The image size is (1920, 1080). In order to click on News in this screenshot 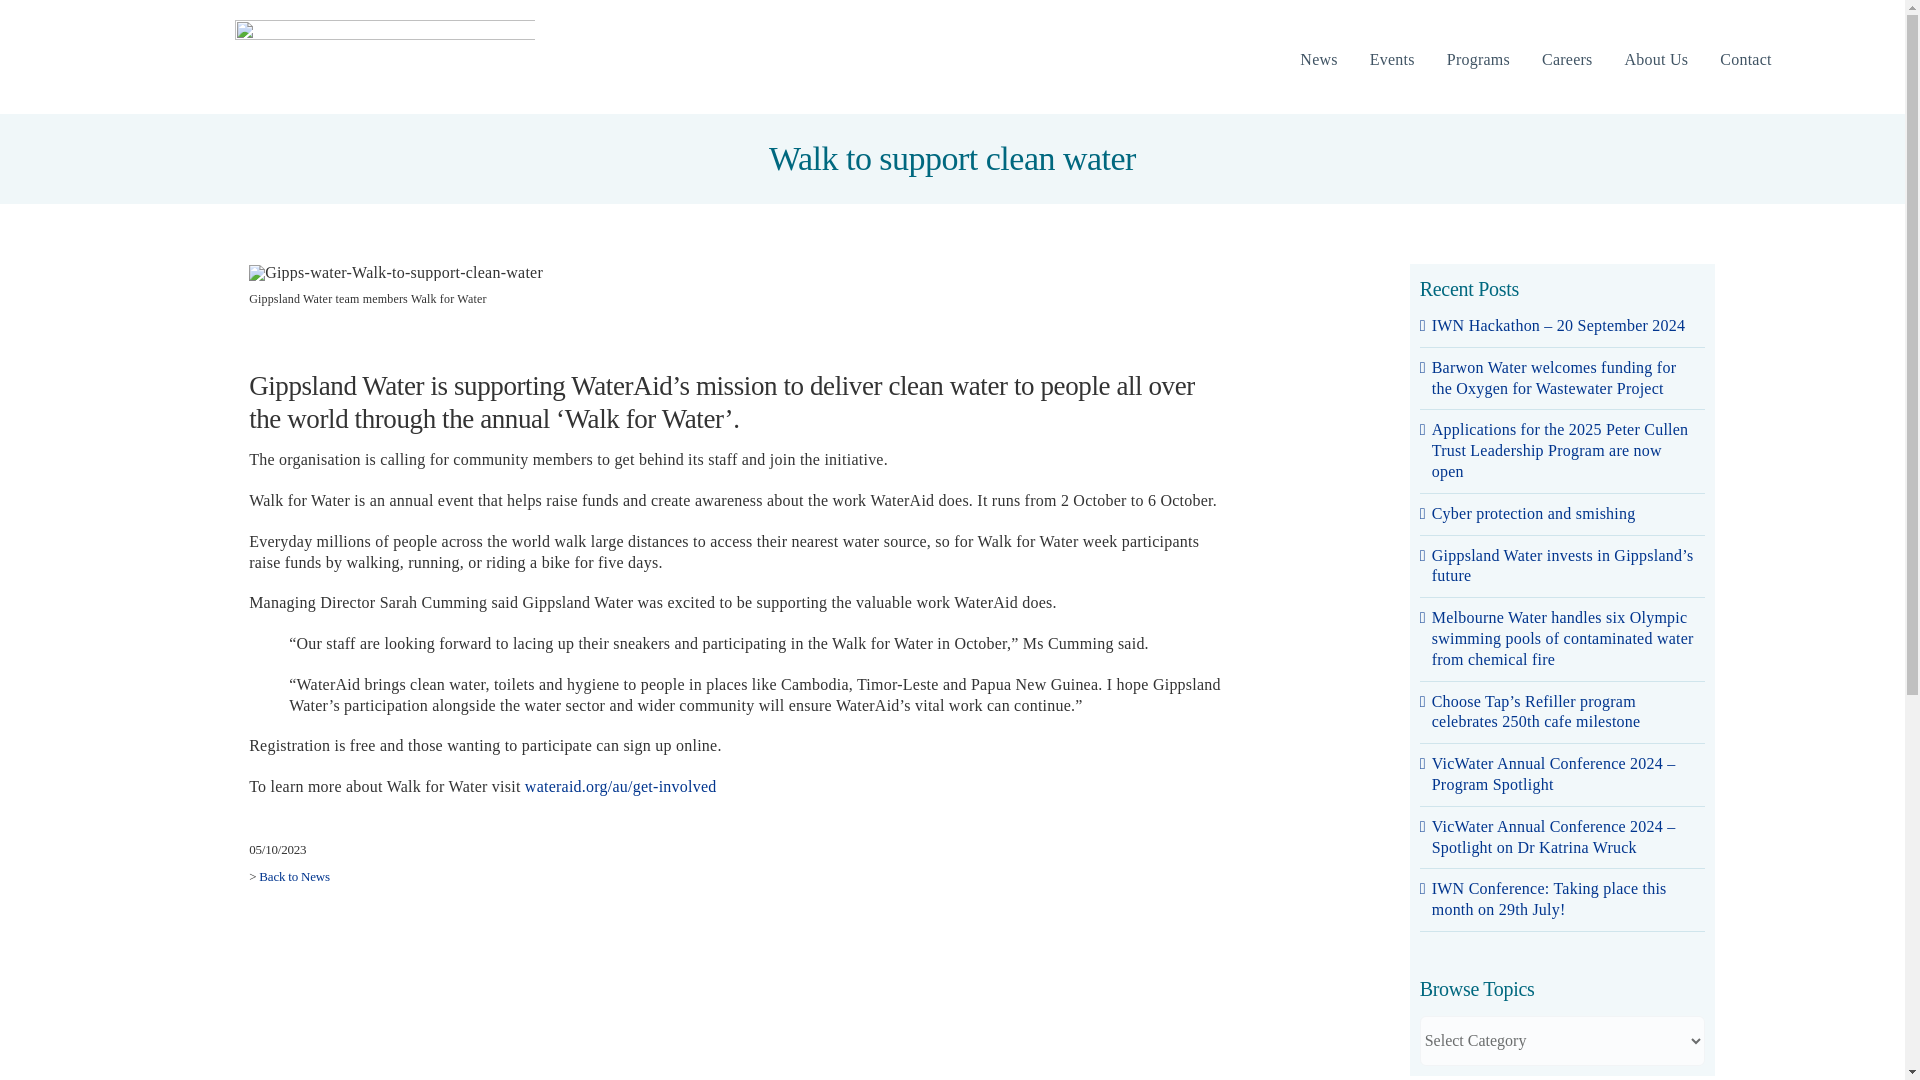, I will do `click(1318, 60)`.